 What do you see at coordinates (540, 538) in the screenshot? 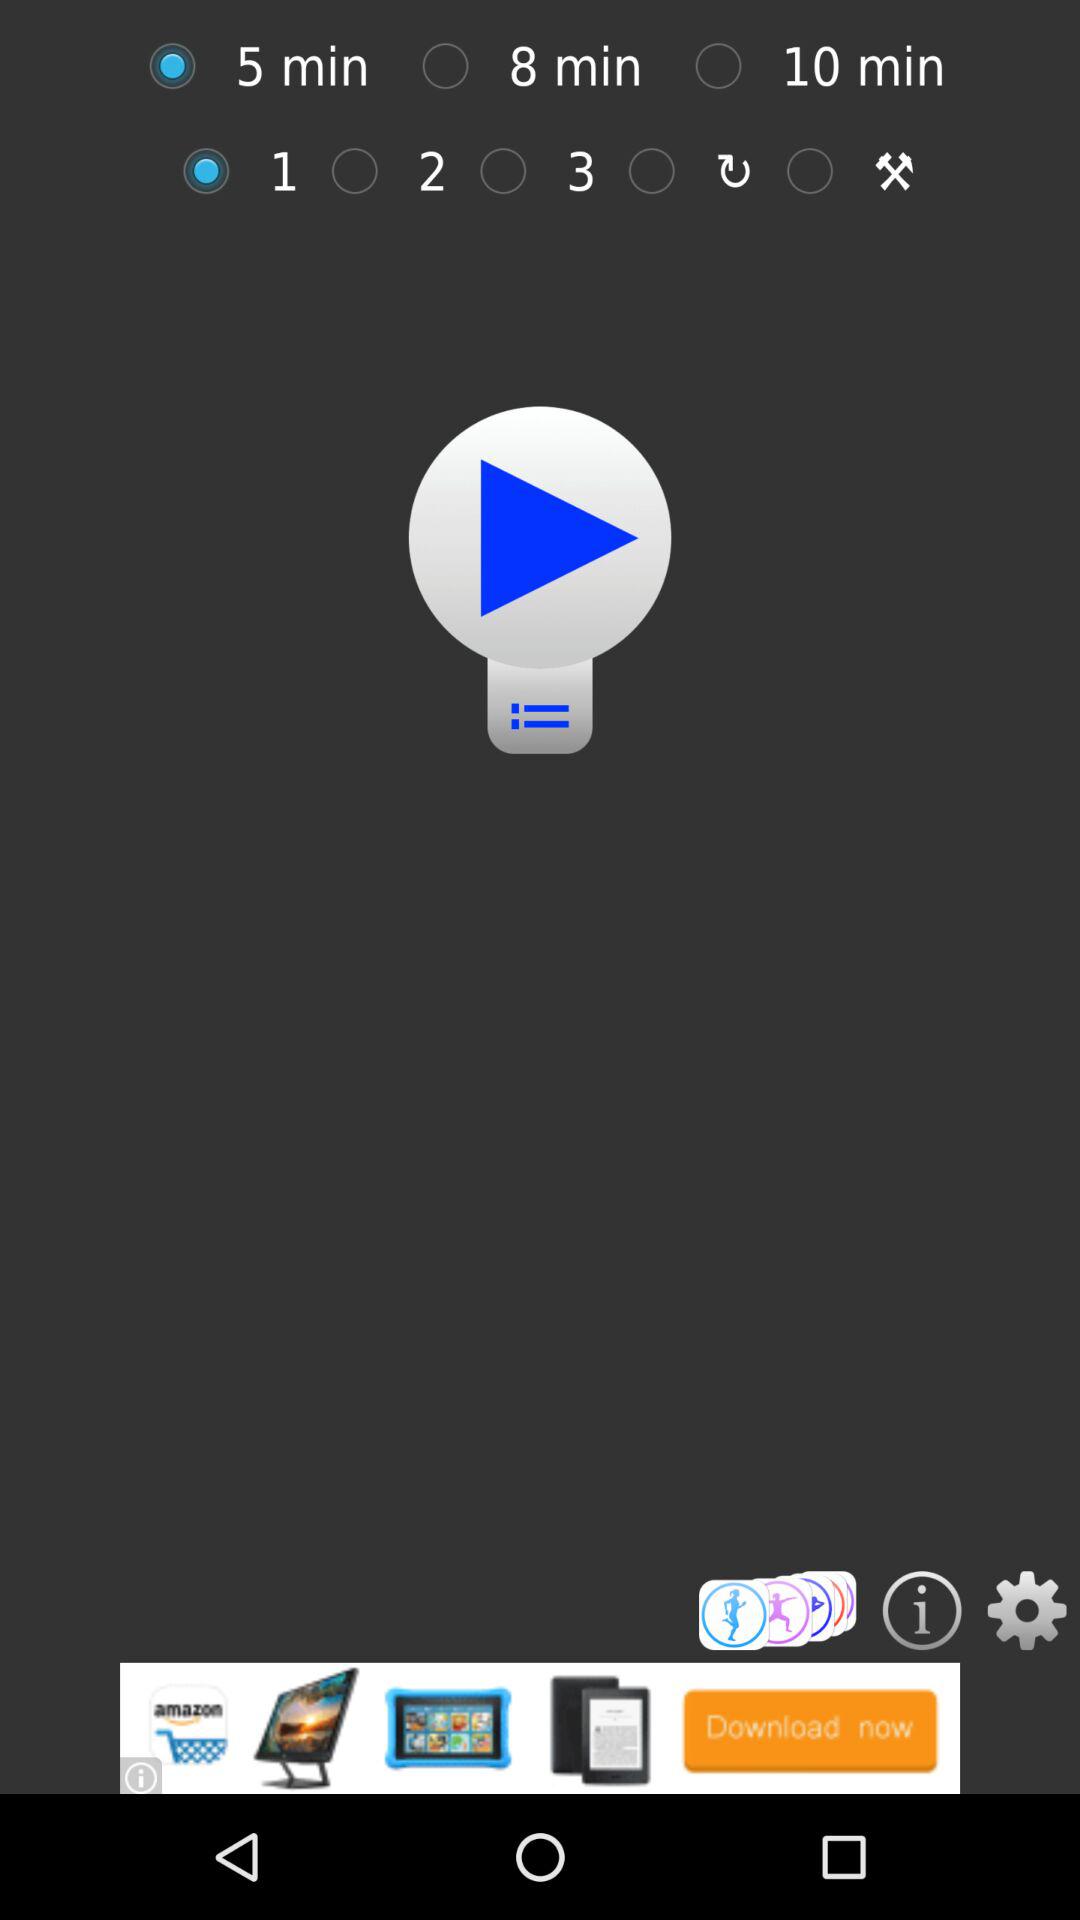
I see `play option` at bounding box center [540, 538].